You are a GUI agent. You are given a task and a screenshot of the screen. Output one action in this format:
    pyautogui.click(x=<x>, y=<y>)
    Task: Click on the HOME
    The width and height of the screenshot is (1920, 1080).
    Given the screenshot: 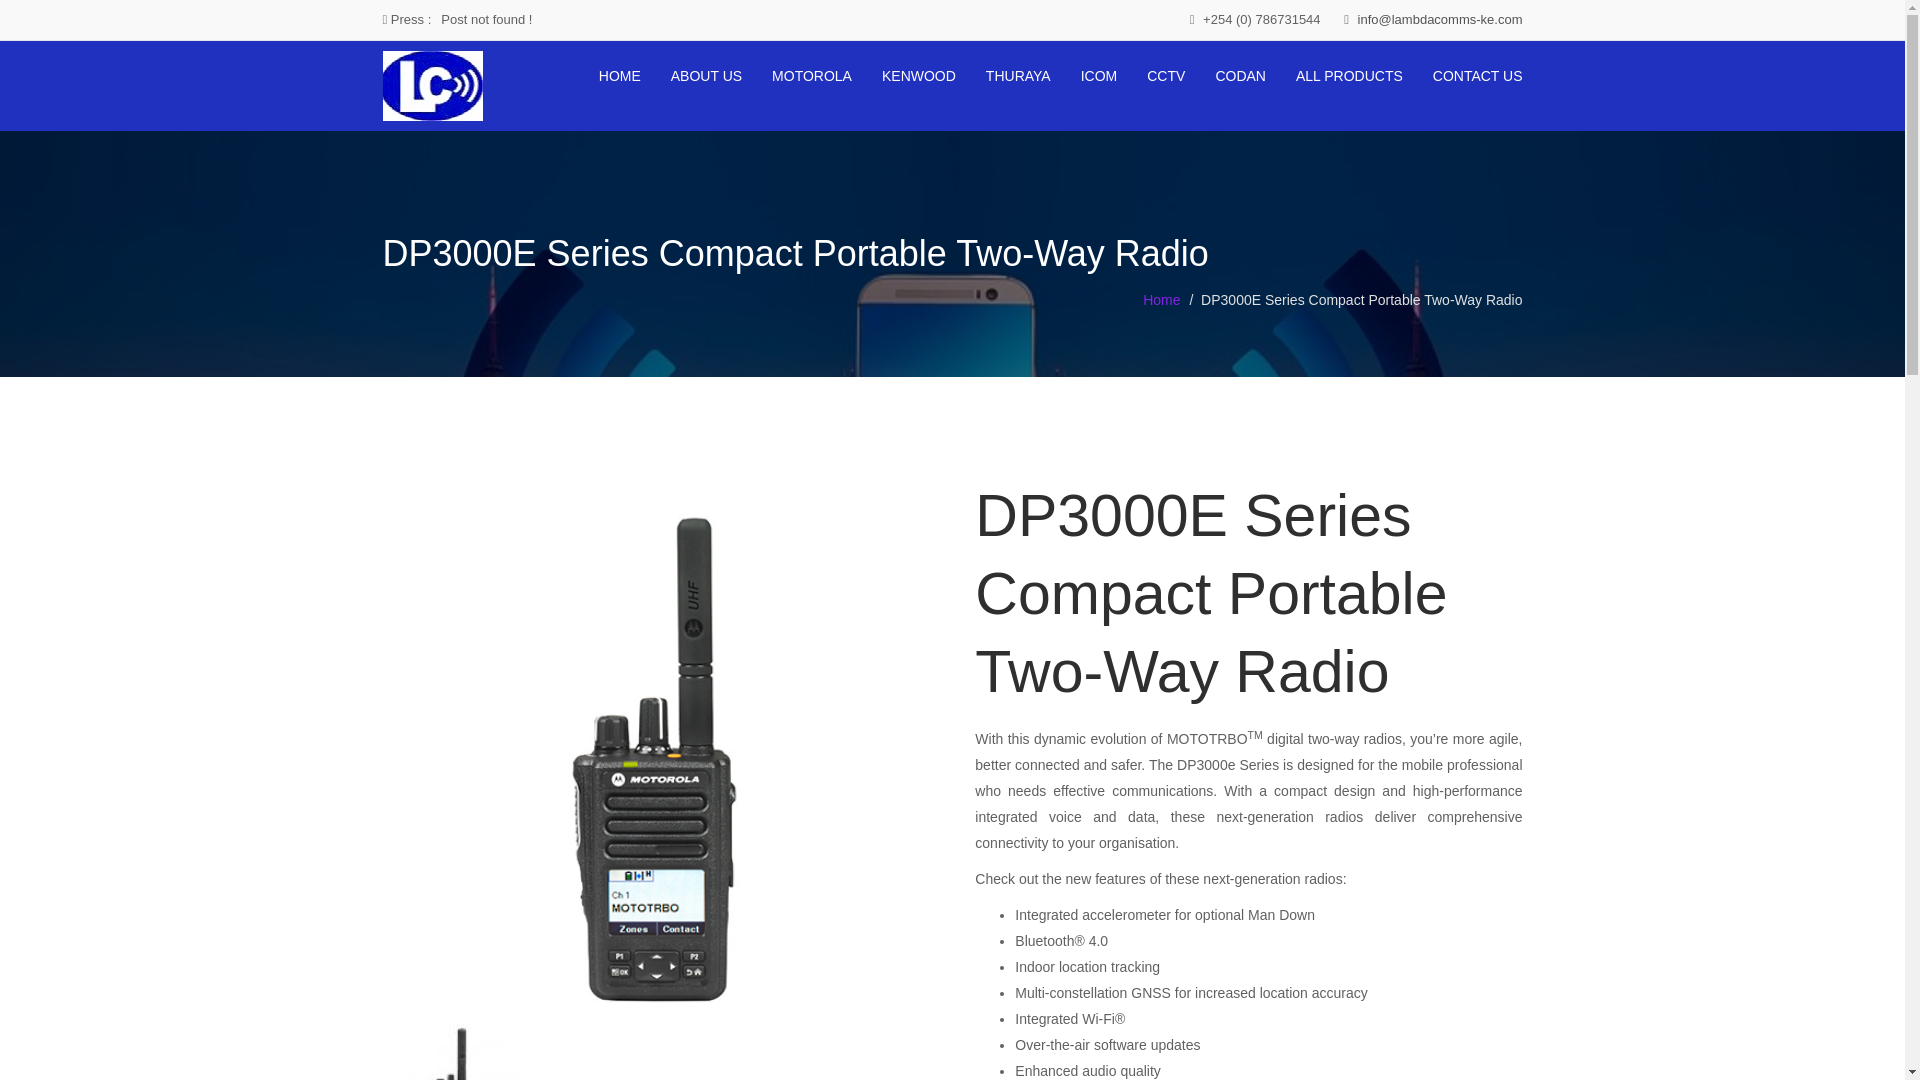 What is the action you would take?
    pyautogui.click(x=620, y=76)
    